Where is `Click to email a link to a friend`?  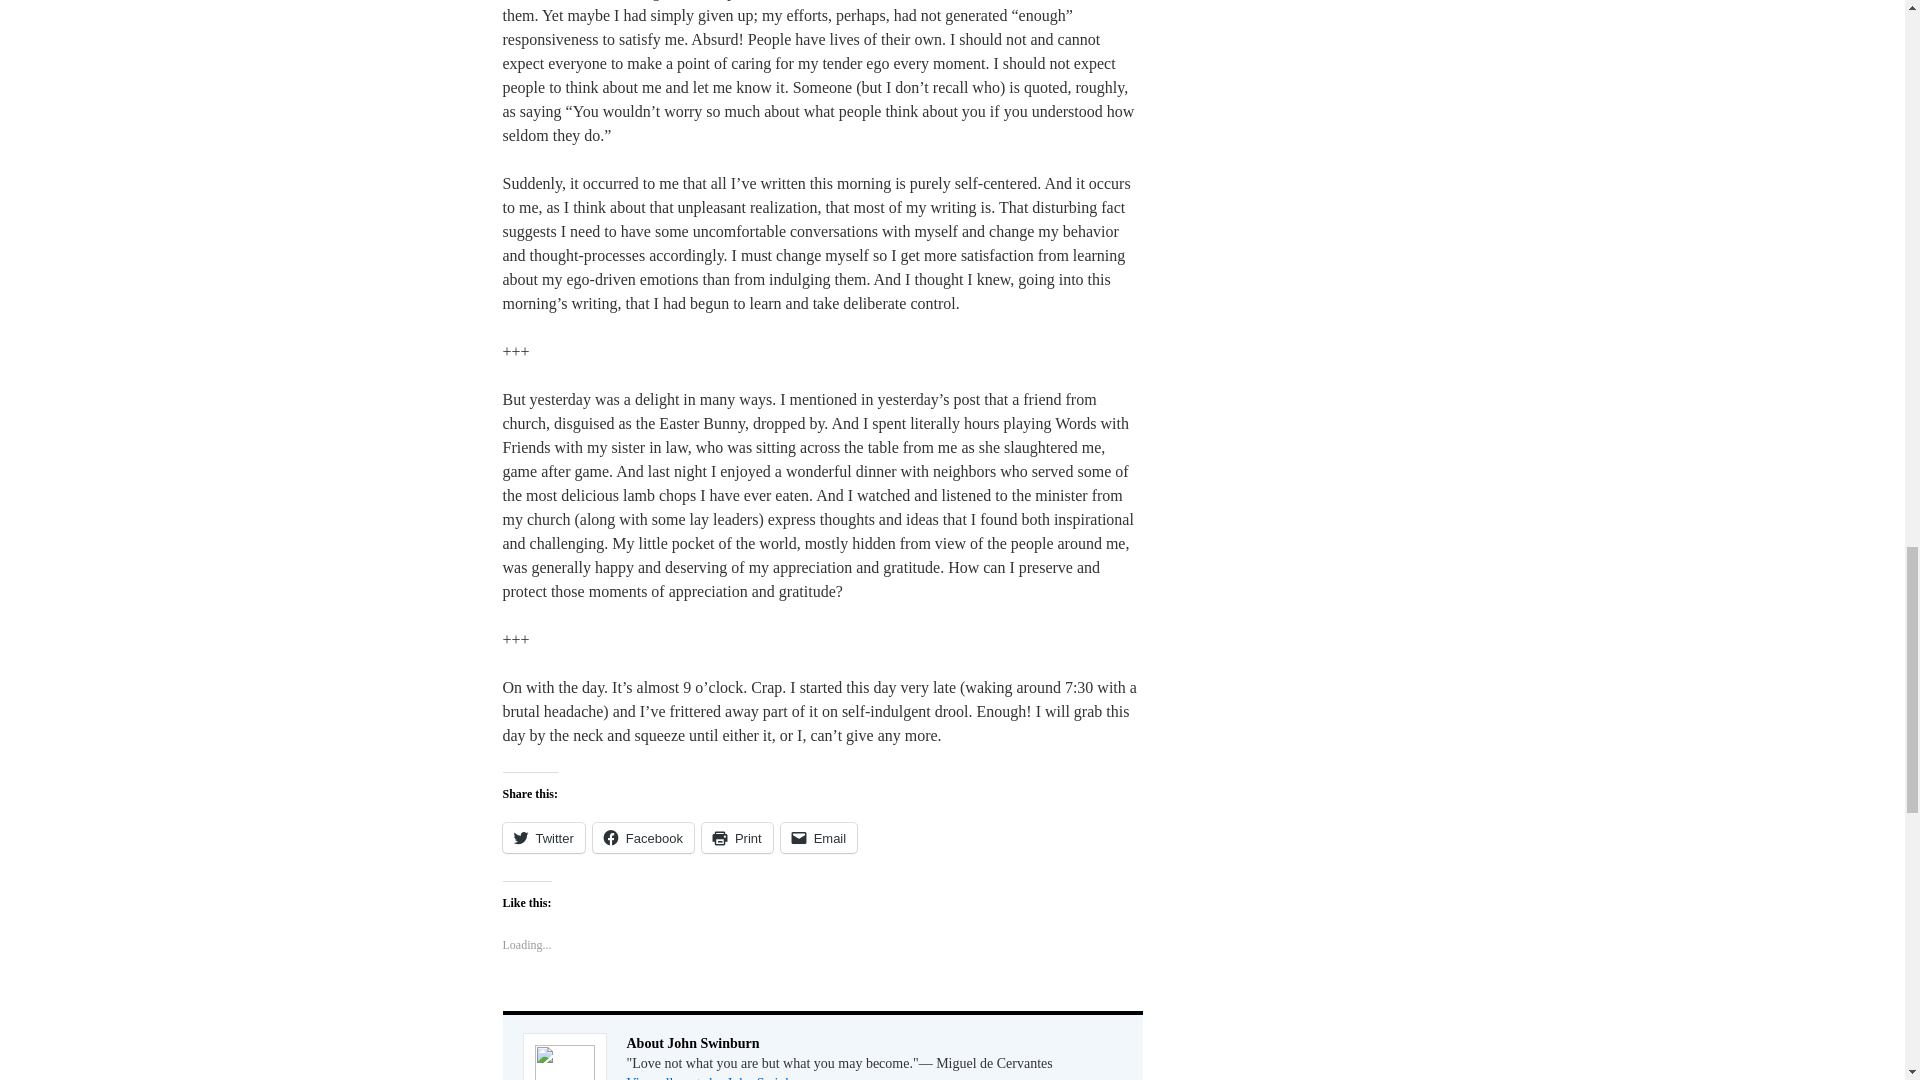
Click to email a link to a friend is located at coordinates (820, 838).